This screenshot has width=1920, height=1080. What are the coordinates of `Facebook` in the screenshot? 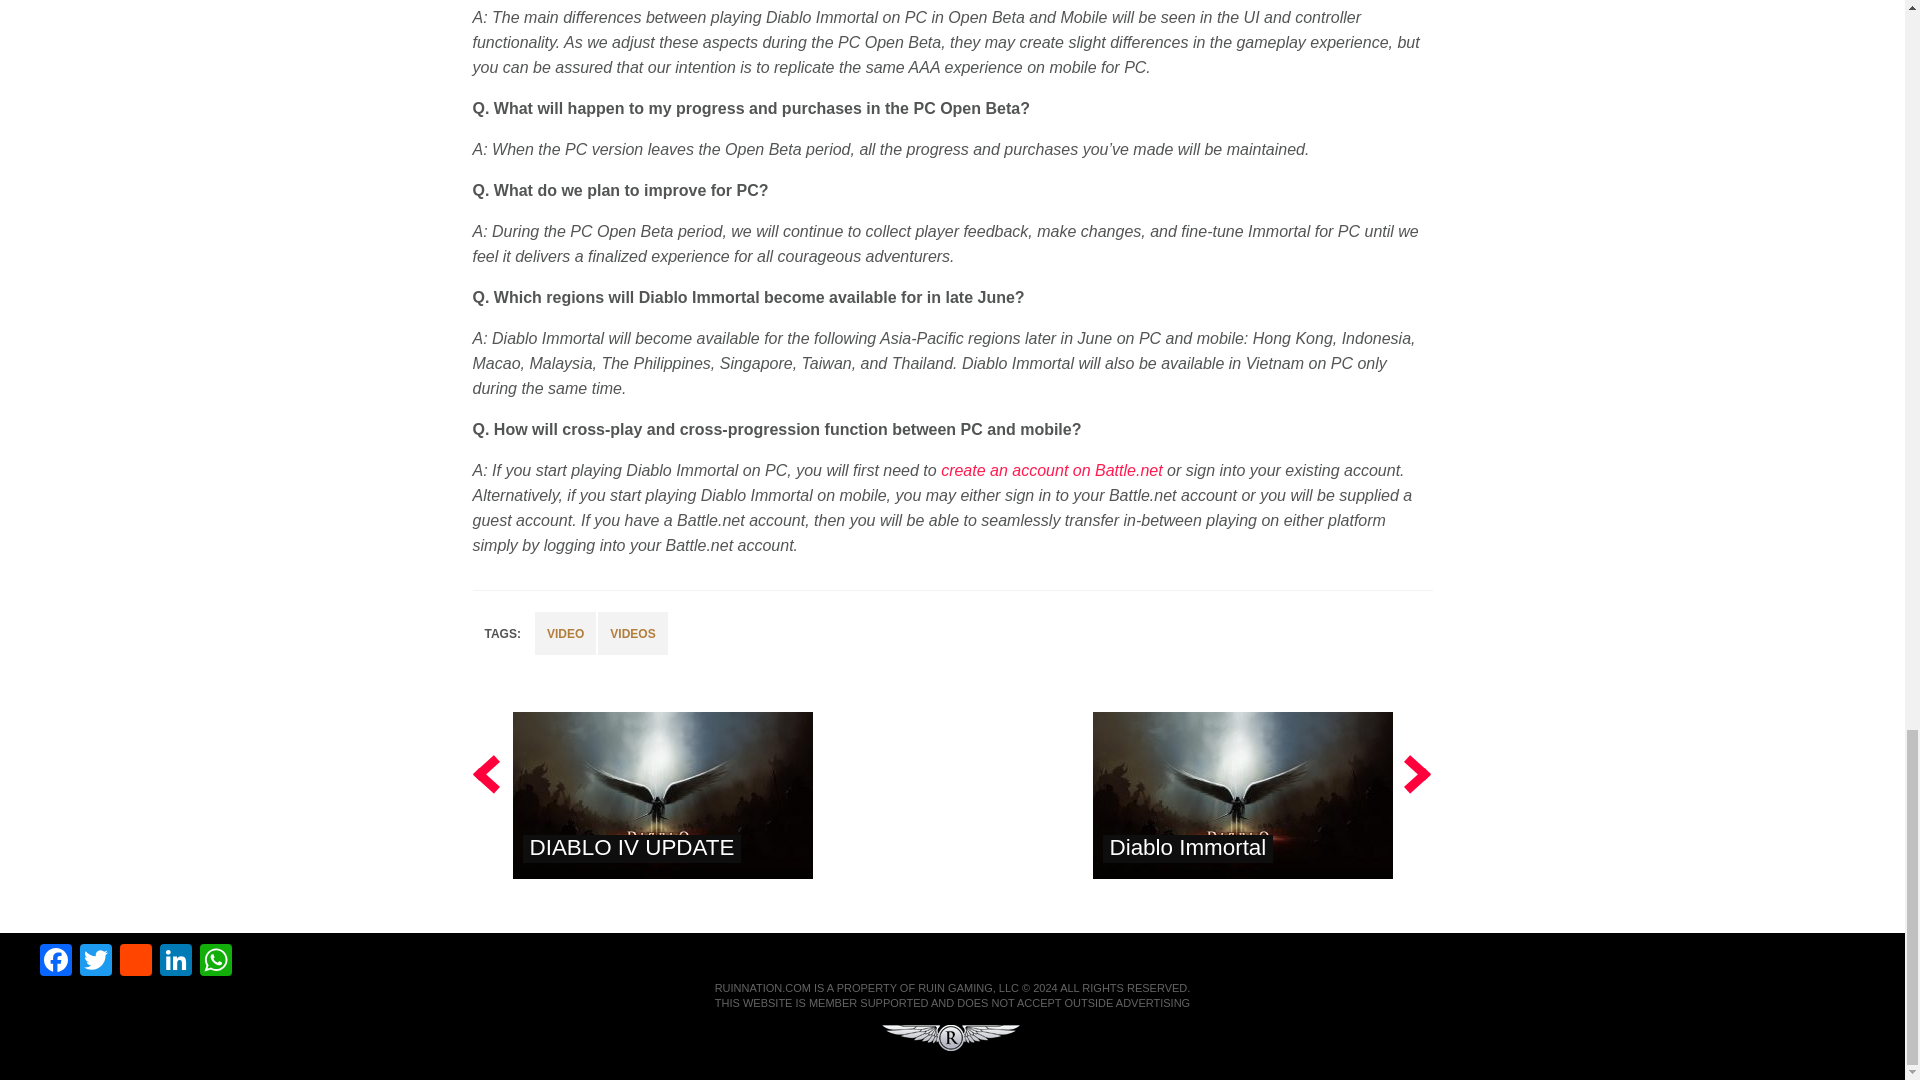 It's located at (56, 962).